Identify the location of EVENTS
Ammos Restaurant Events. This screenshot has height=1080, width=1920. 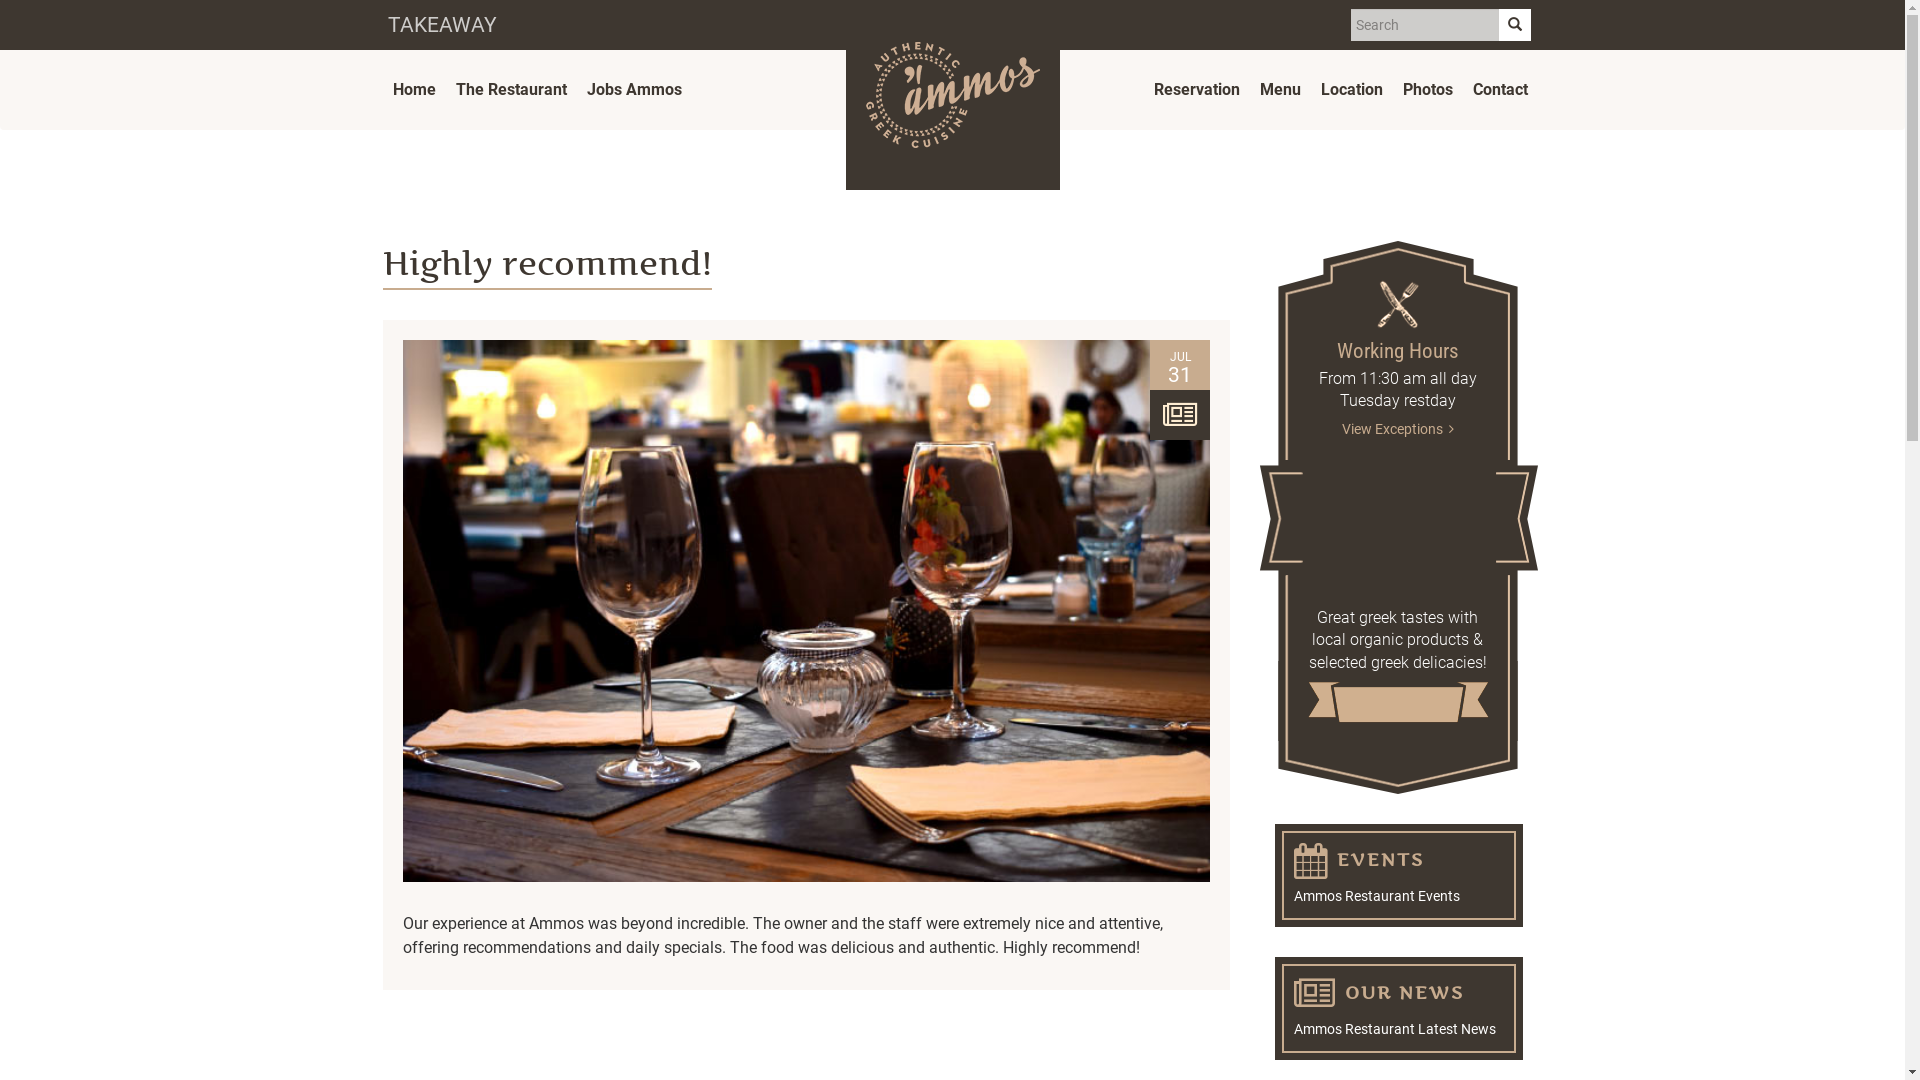
(1399, 876).